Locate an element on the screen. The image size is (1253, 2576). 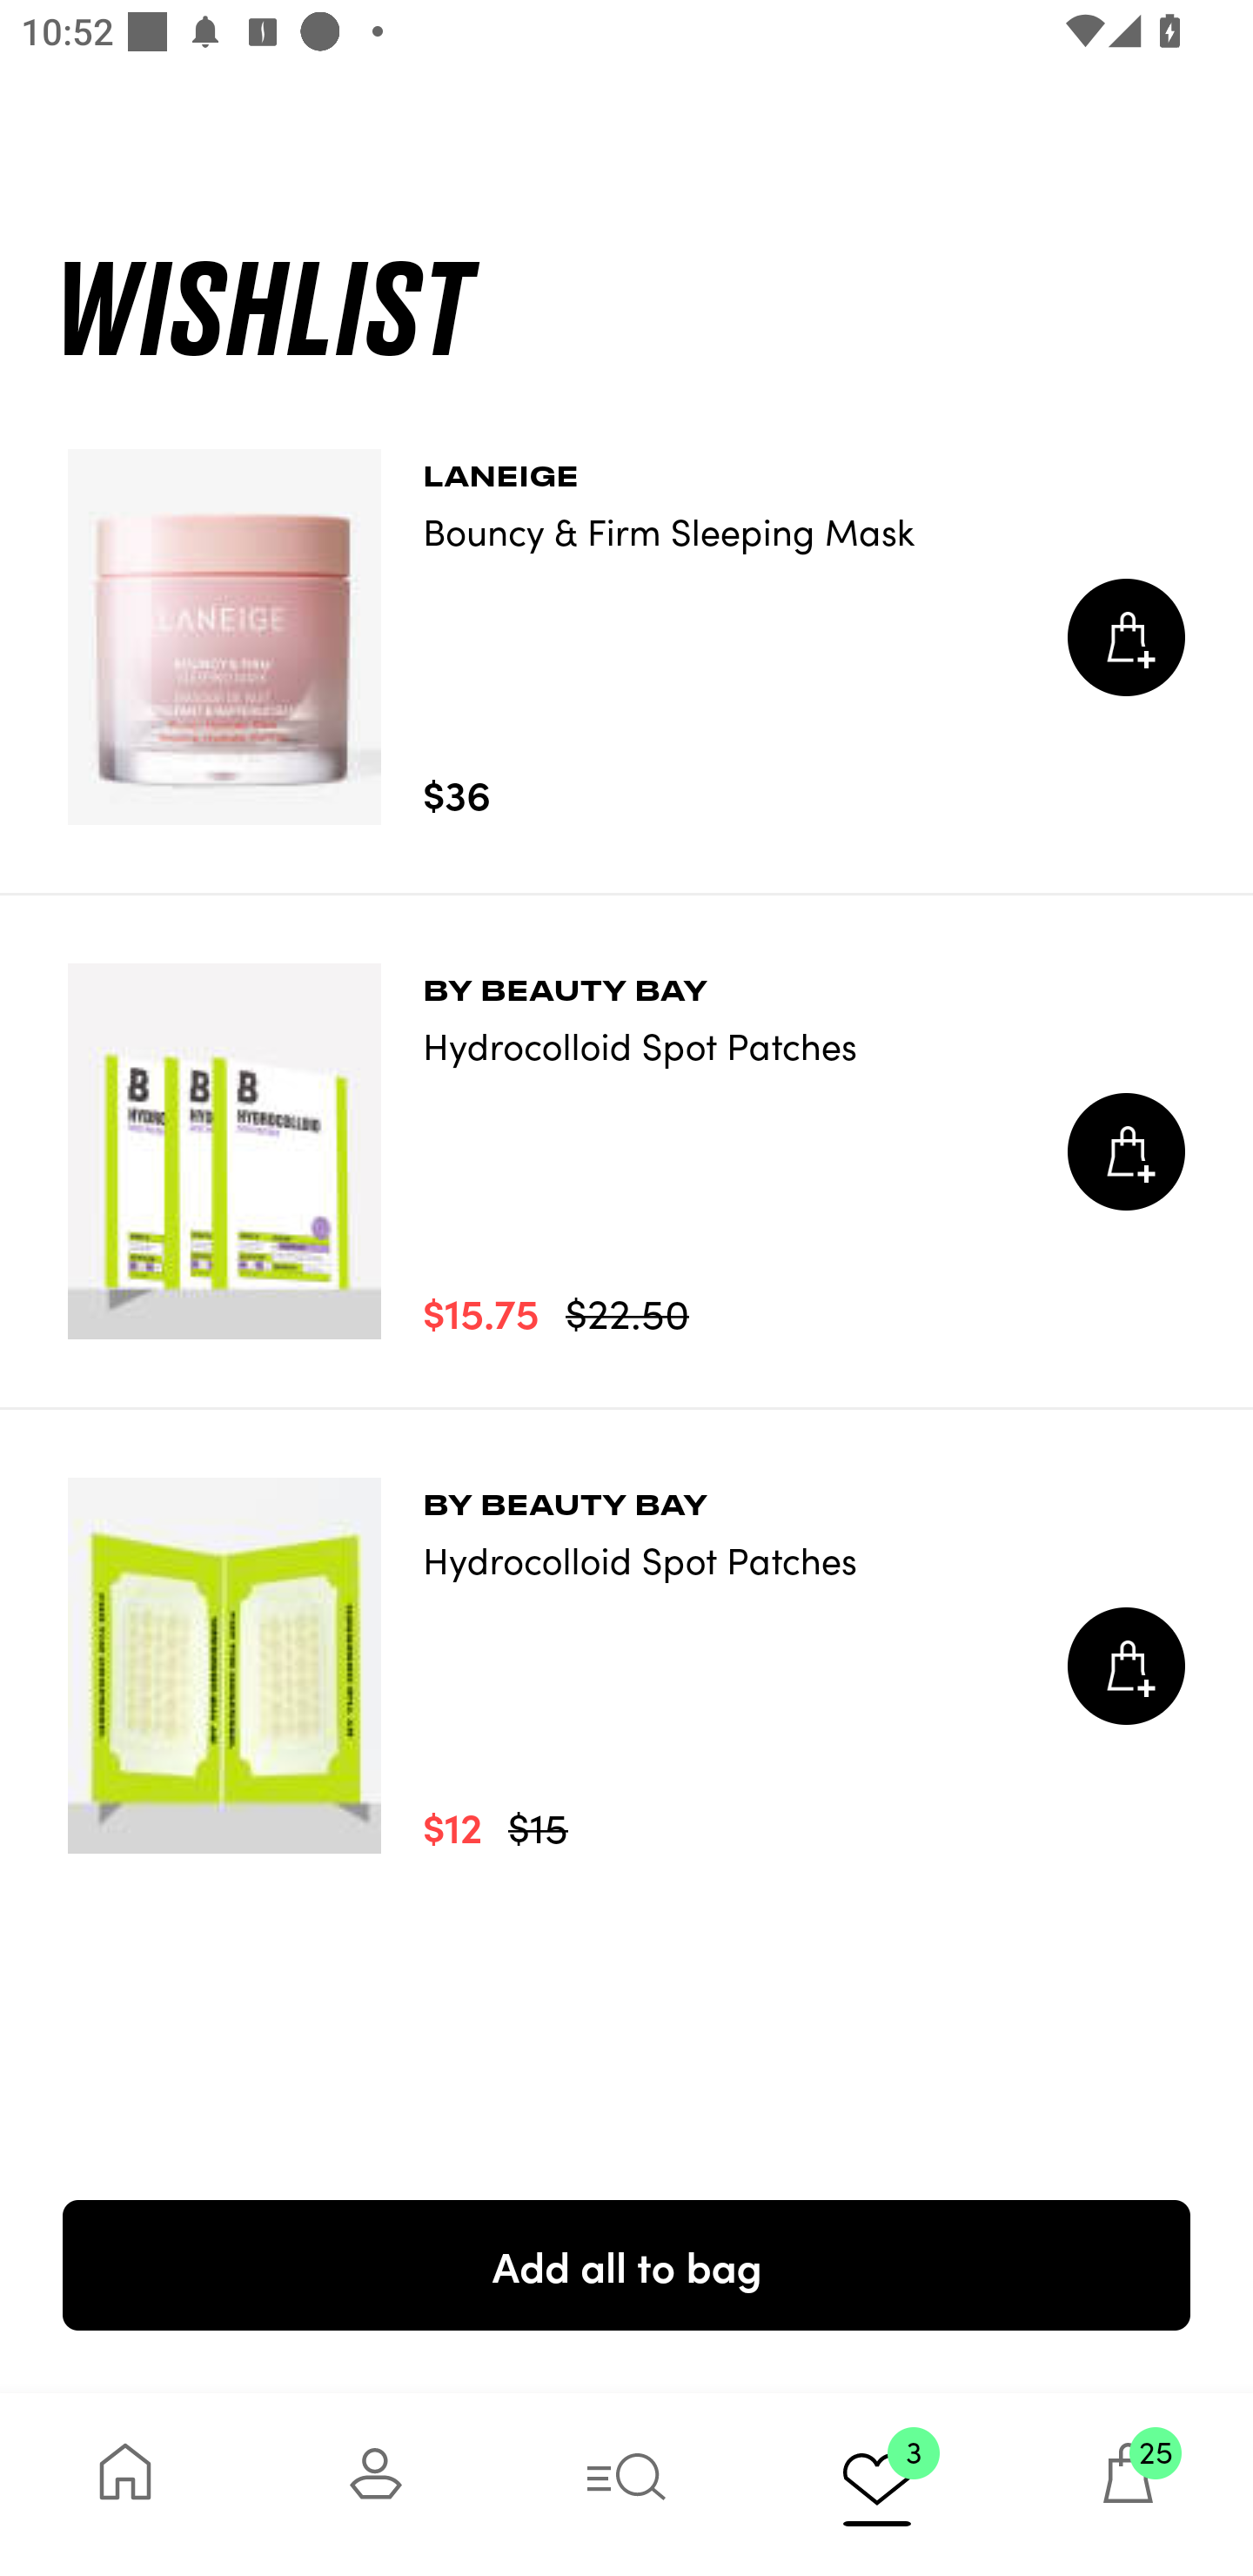
LANEIGE Bouncy & Firm Sleeping Mask $36 is located at coordinates (626, 637).